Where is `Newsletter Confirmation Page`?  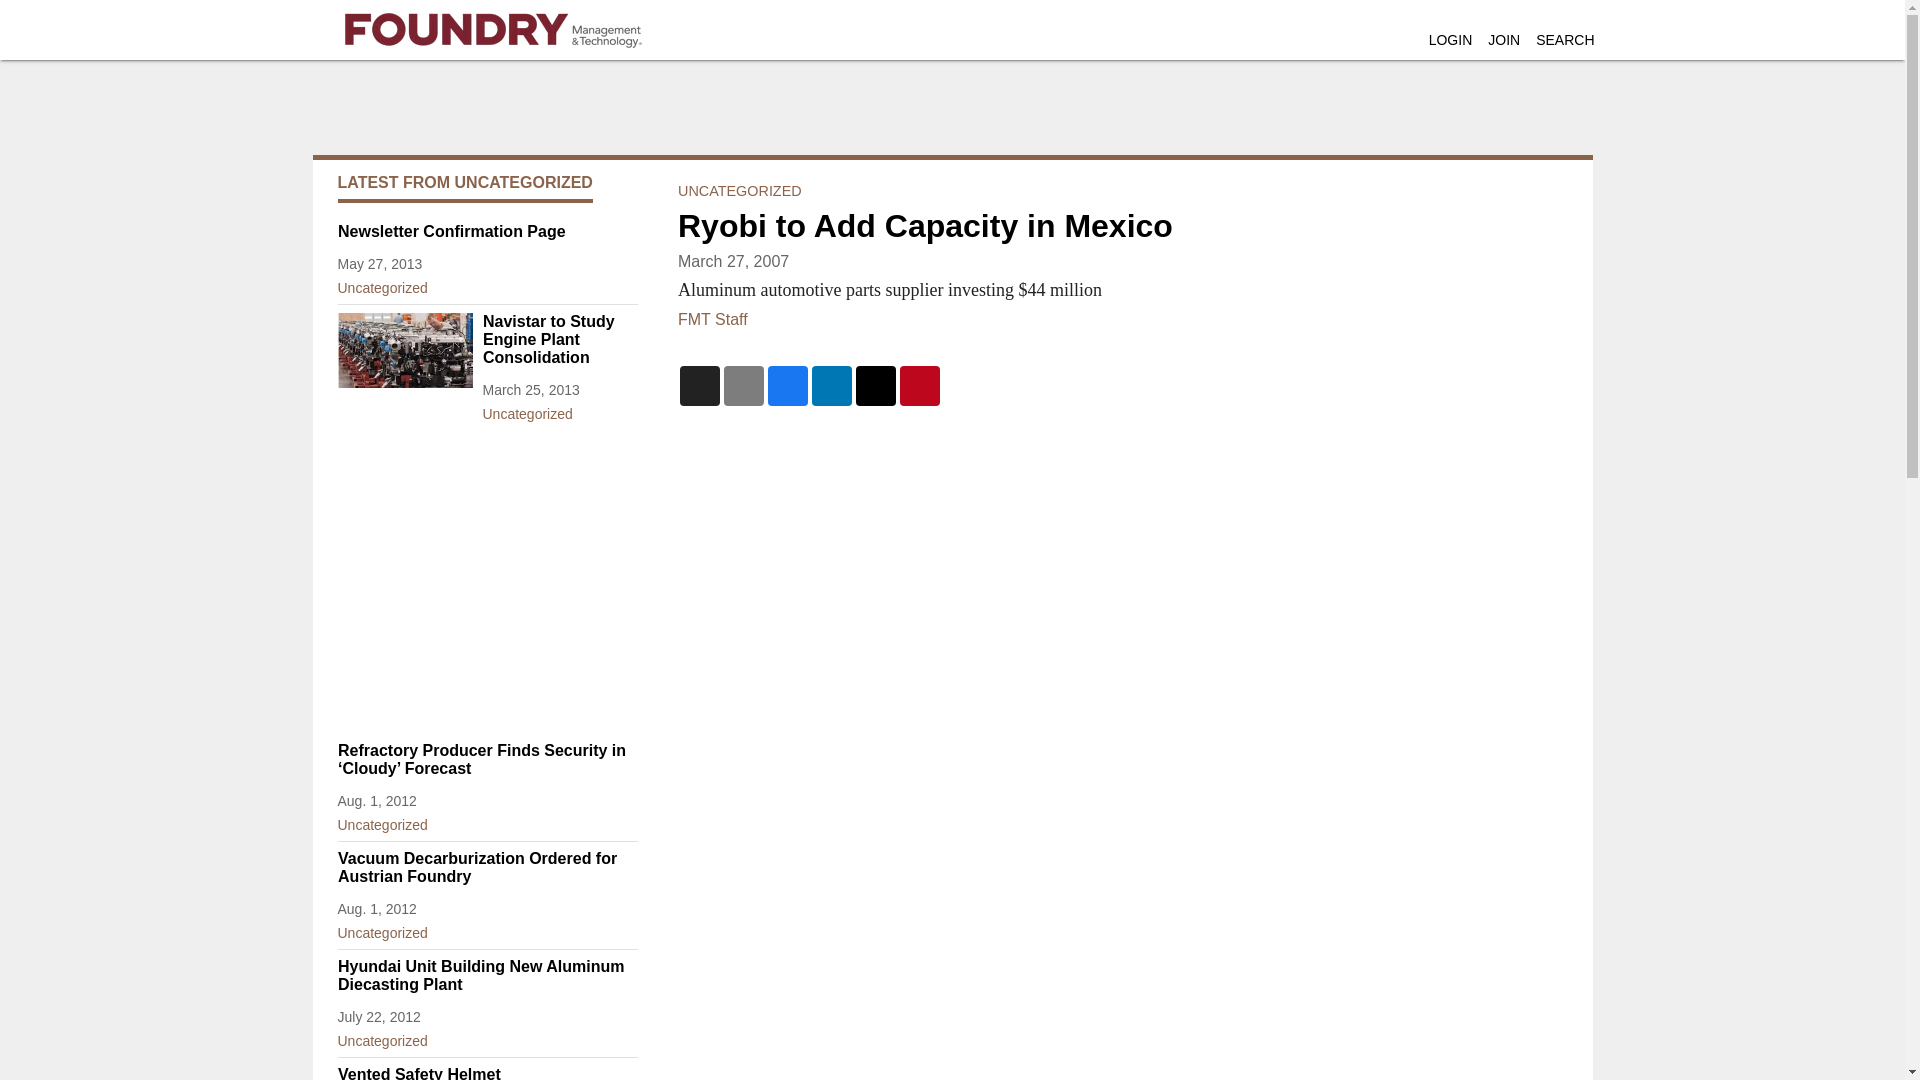 Newsletter Confirmation Page is located at coordinates (487, 231).